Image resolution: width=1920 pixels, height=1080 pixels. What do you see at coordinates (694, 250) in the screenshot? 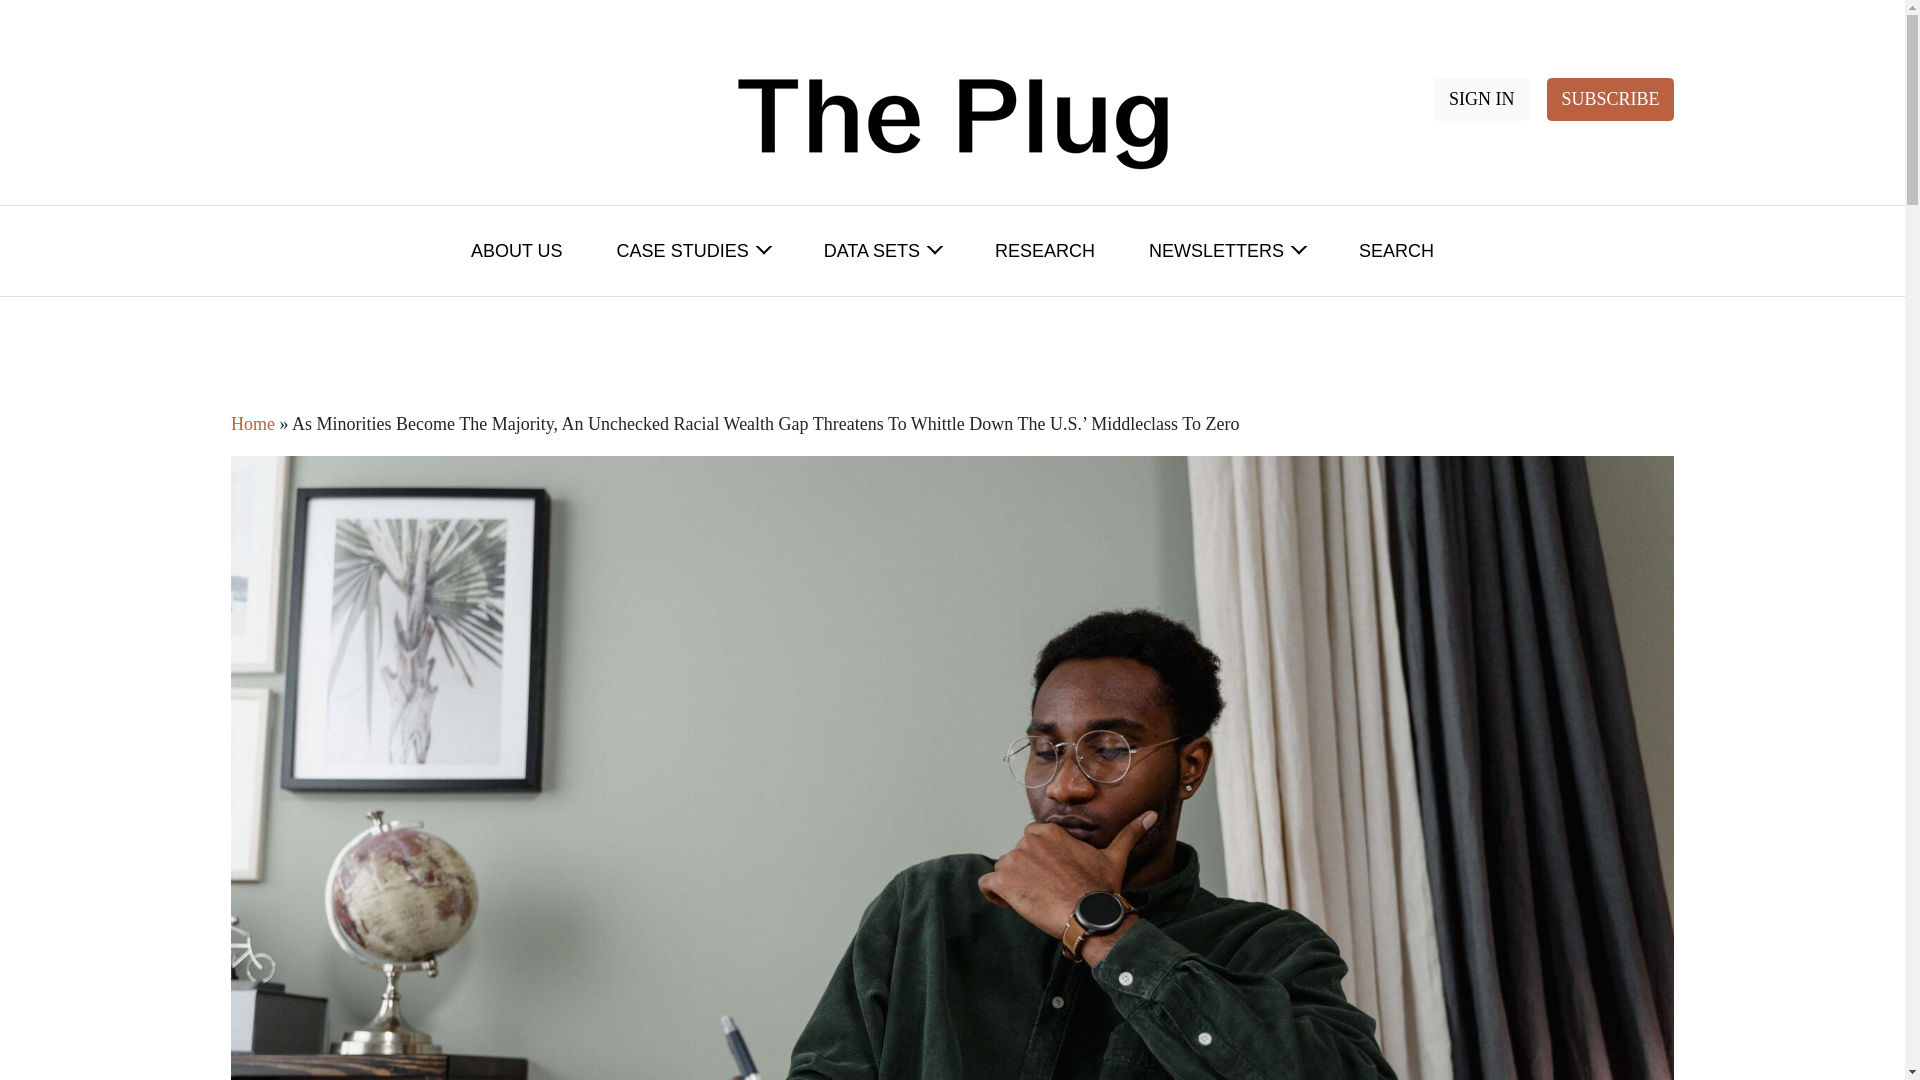
I see `Case Studies` at bounding box center [694, 250].